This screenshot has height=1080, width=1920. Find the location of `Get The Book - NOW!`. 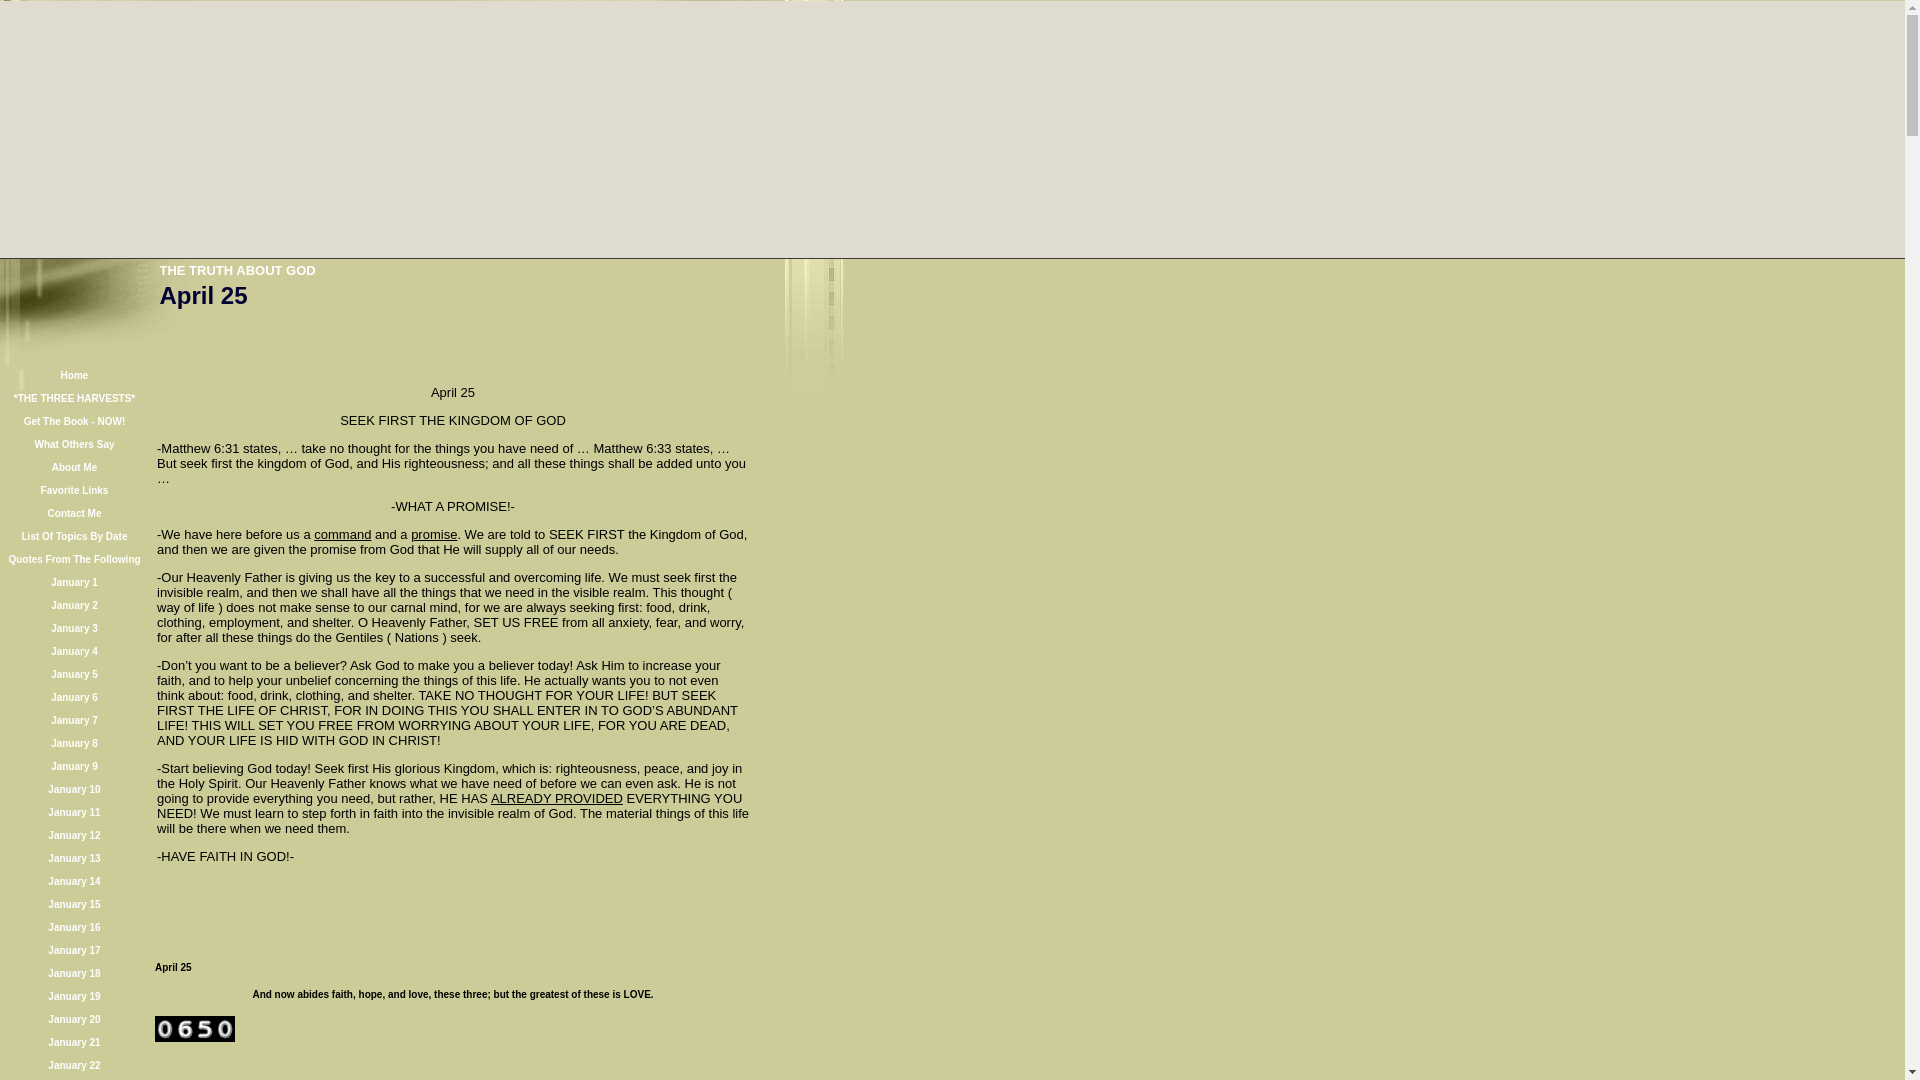

Get The Book - NOW! is located at coordinates (74, 419).